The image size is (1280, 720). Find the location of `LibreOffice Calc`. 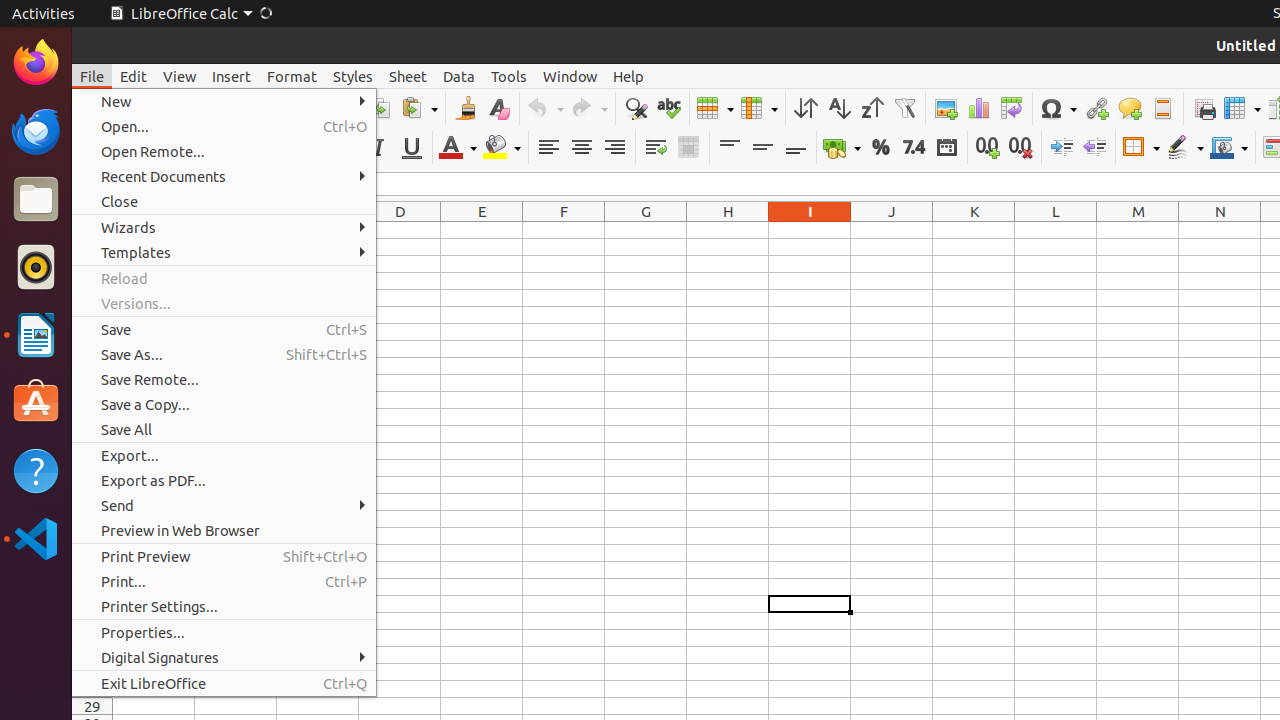

LibreOffice Calc is located at coordinates (181, 14).